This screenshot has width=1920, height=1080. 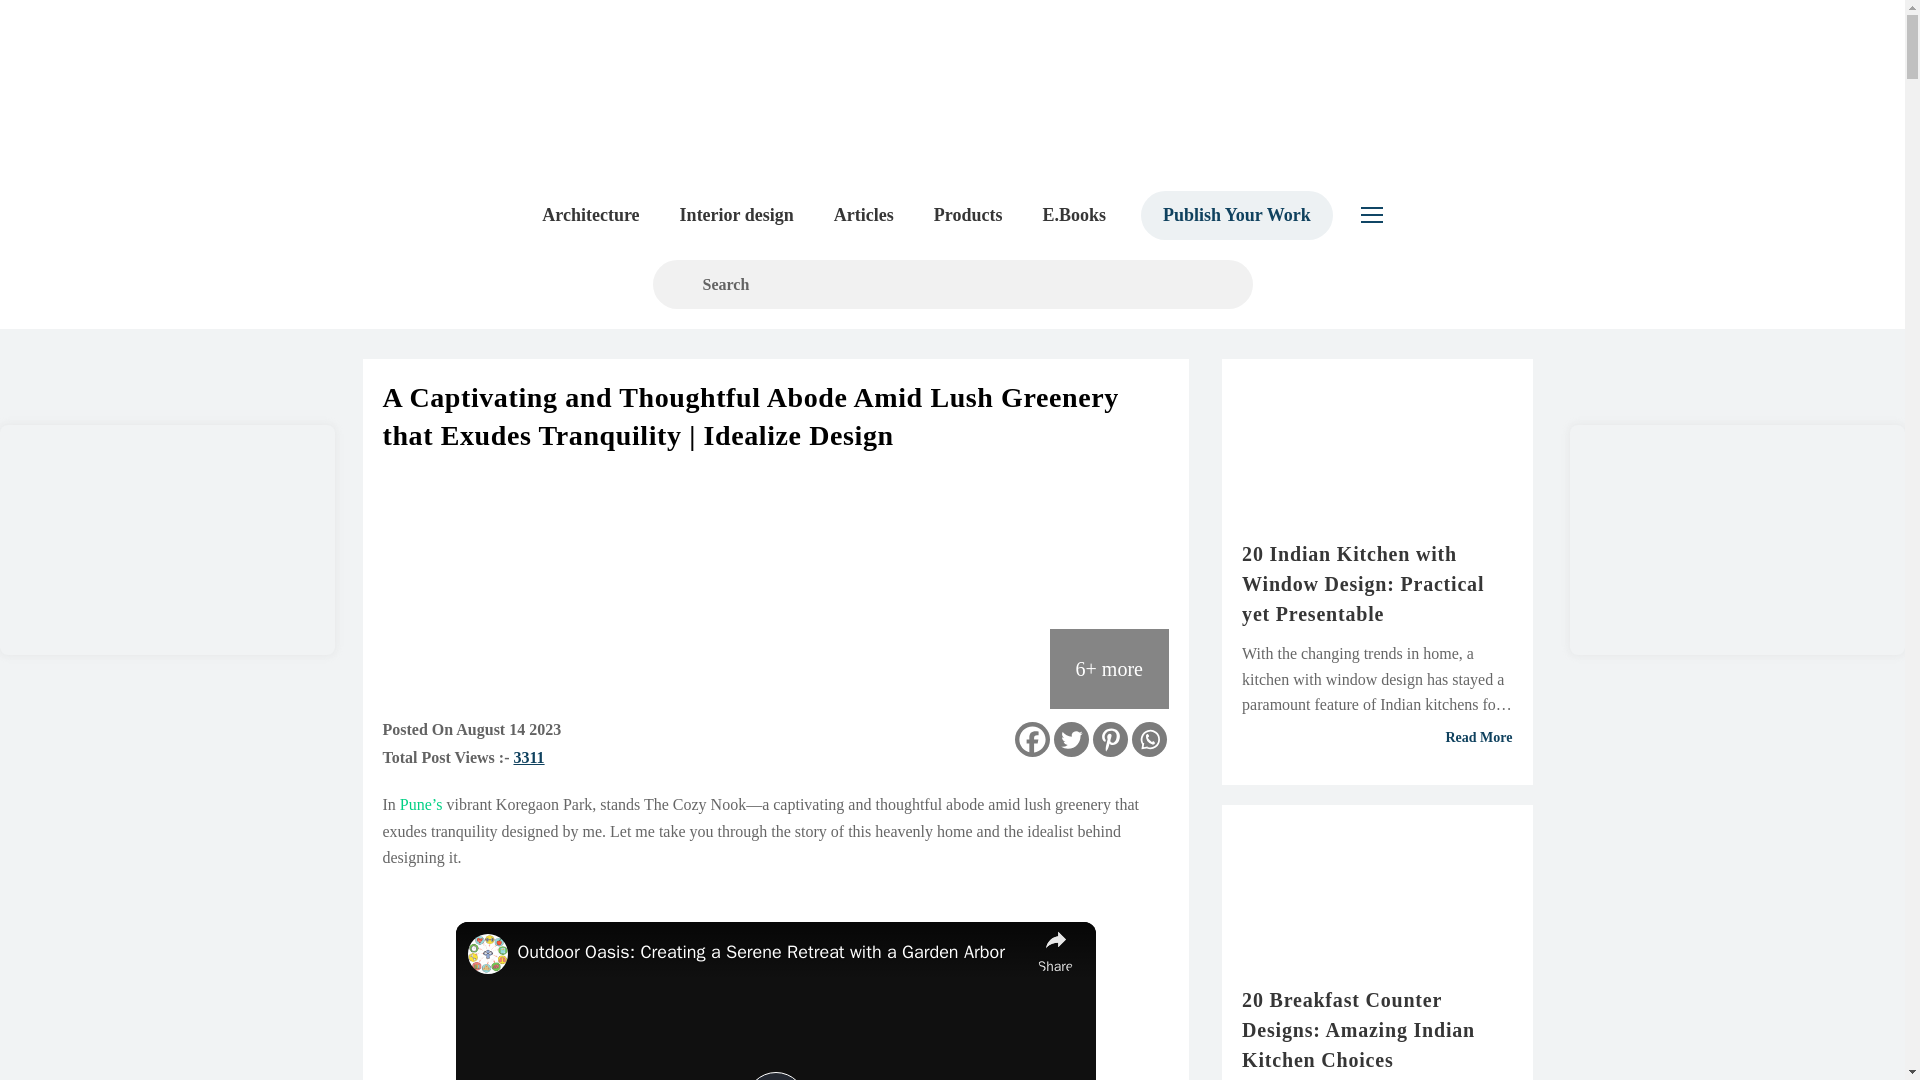 What do you see at coordinates (590, 214) in the screenshot?
I see `Architecture` at bounding box center [590, 214].